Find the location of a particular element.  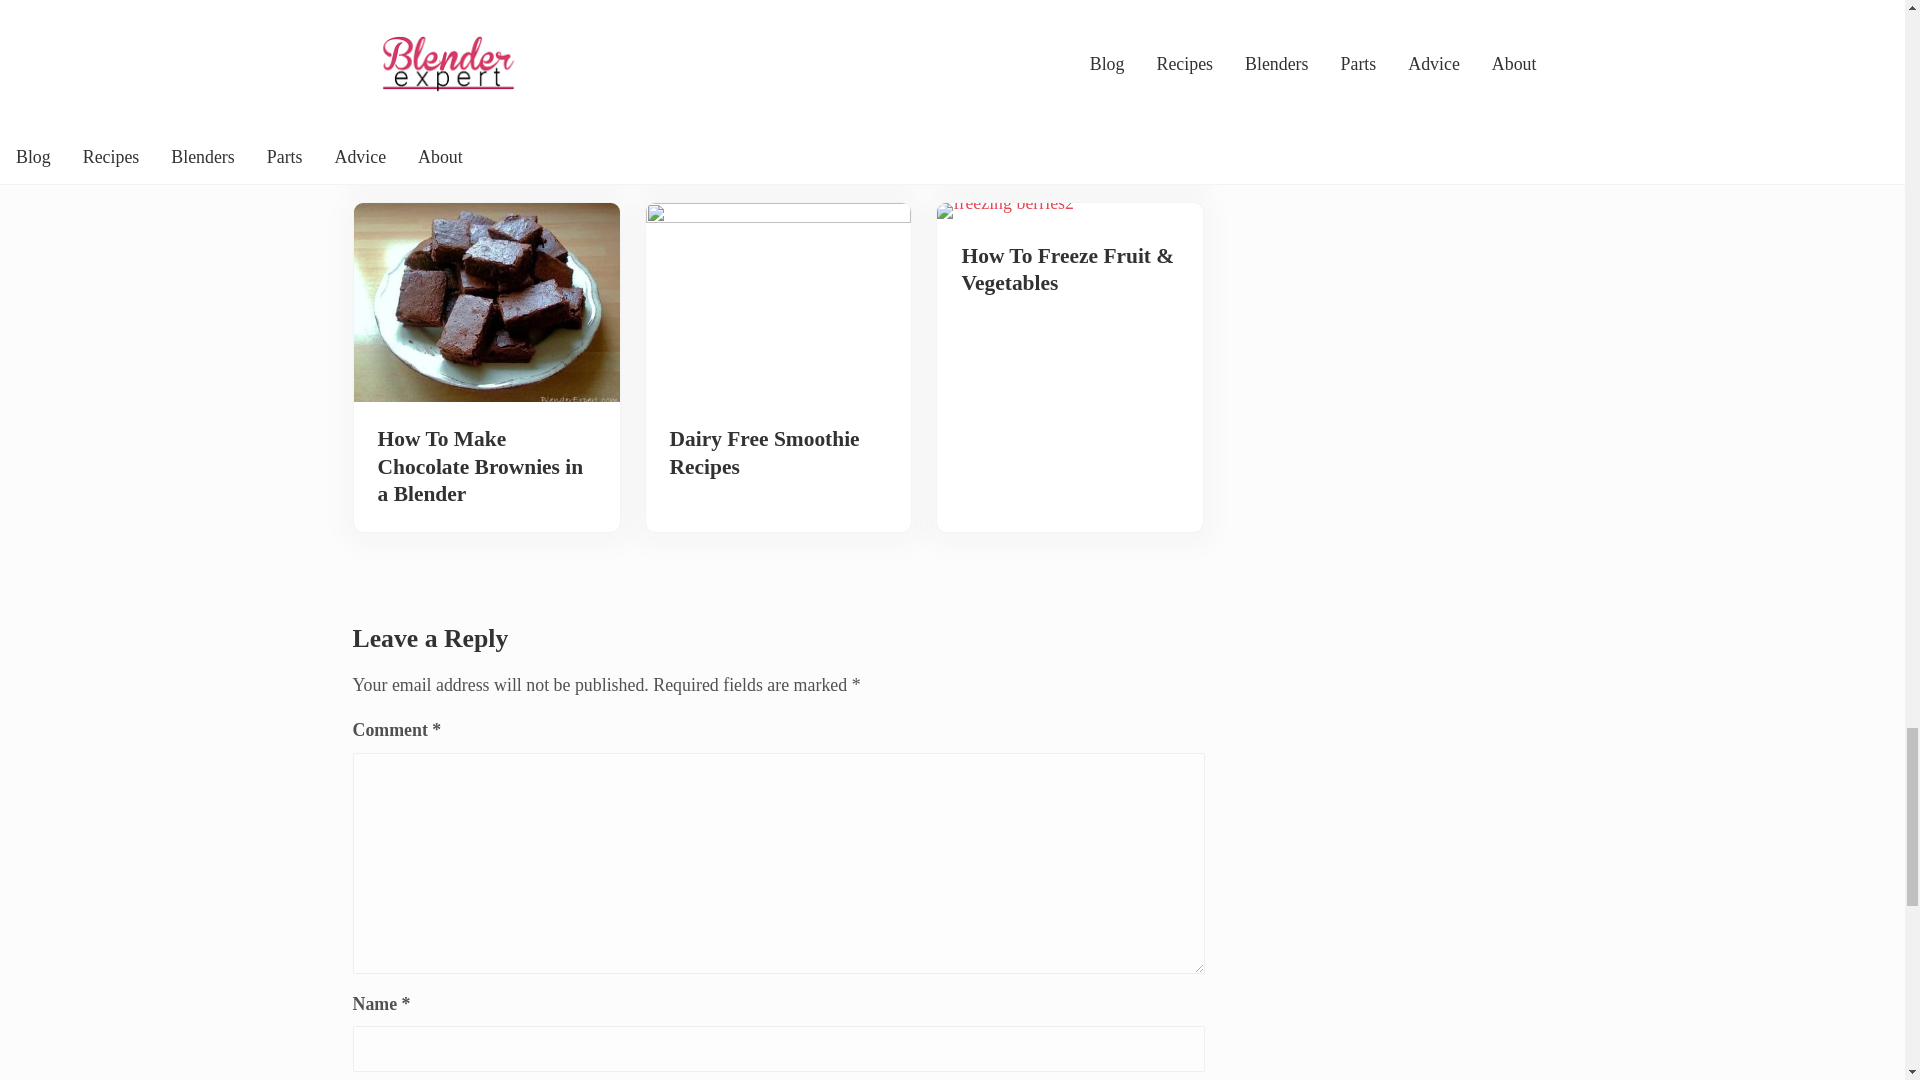

Weight Loss Smoothie Recipes that Taste Great too is located at coordinates (778, 112).